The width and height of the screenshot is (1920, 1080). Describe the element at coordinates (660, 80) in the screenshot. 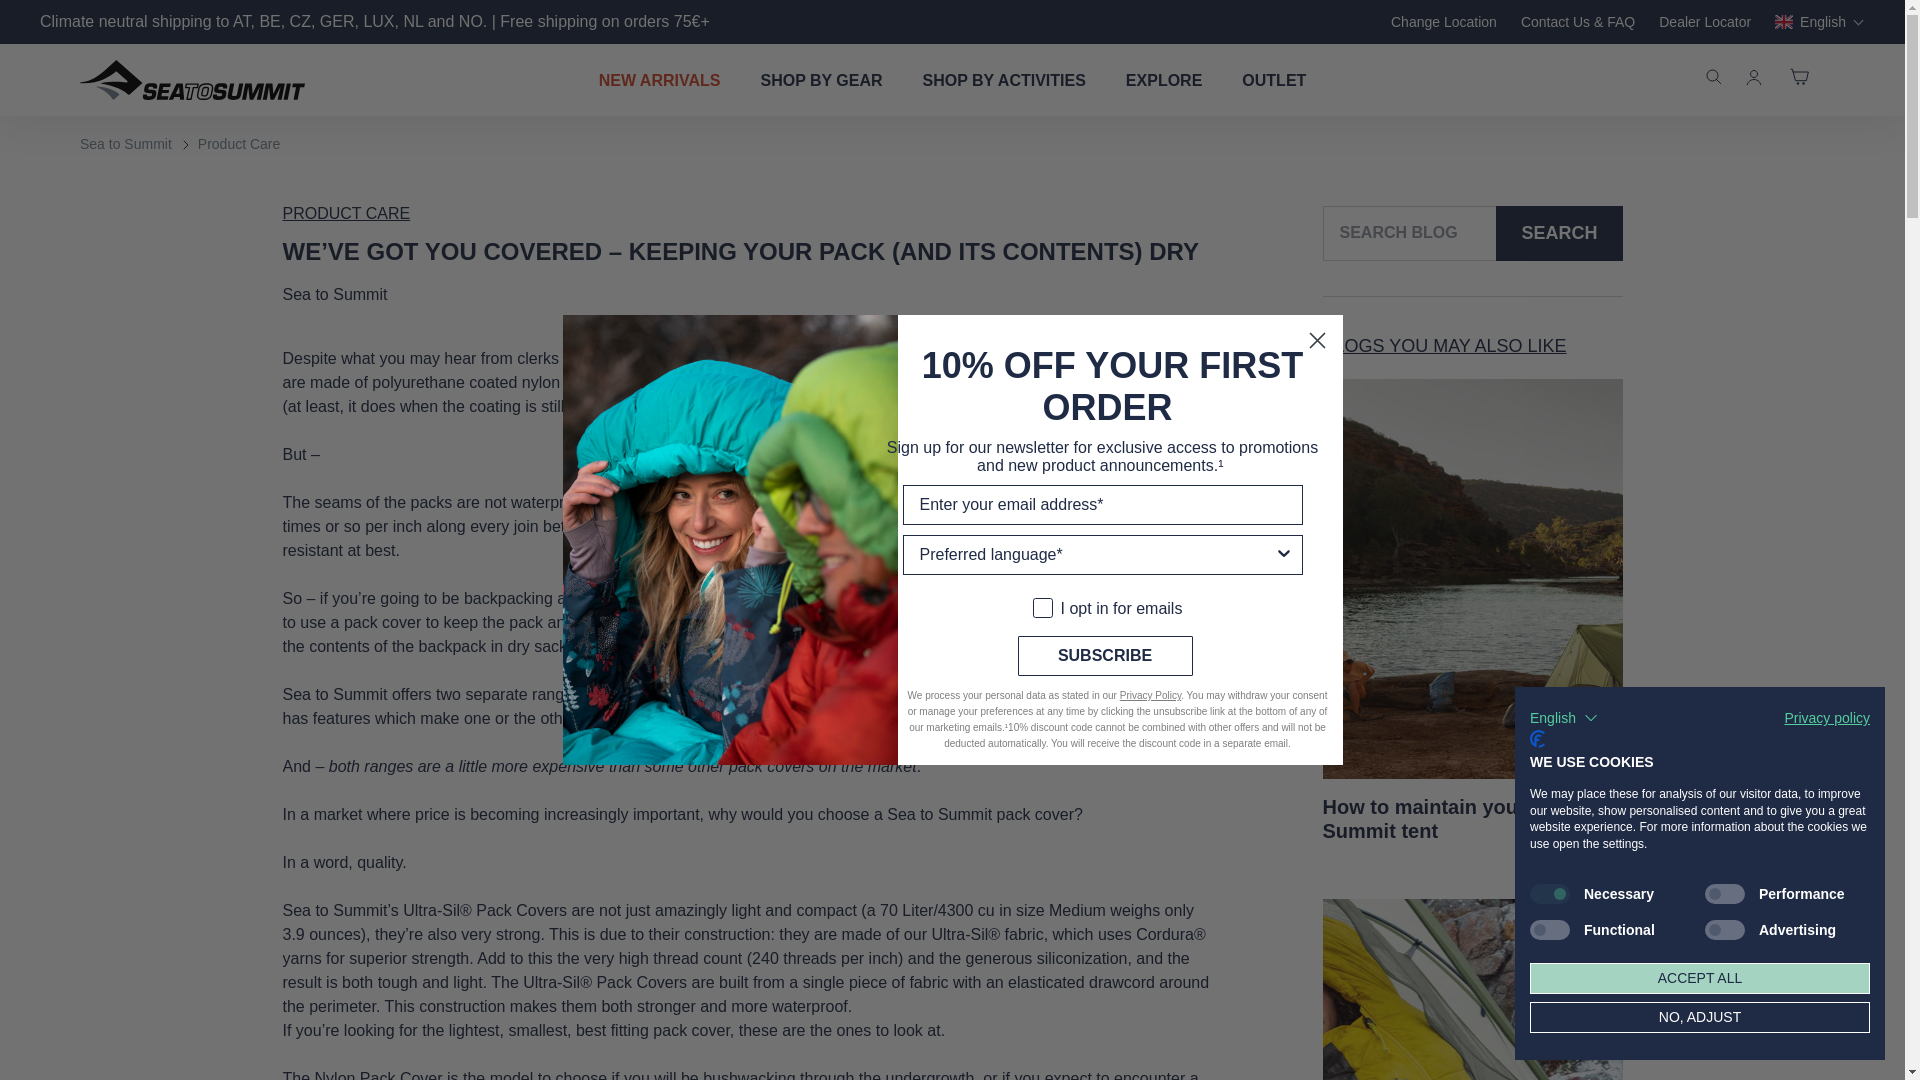

I see `NEW ARRIVALS` at that location.